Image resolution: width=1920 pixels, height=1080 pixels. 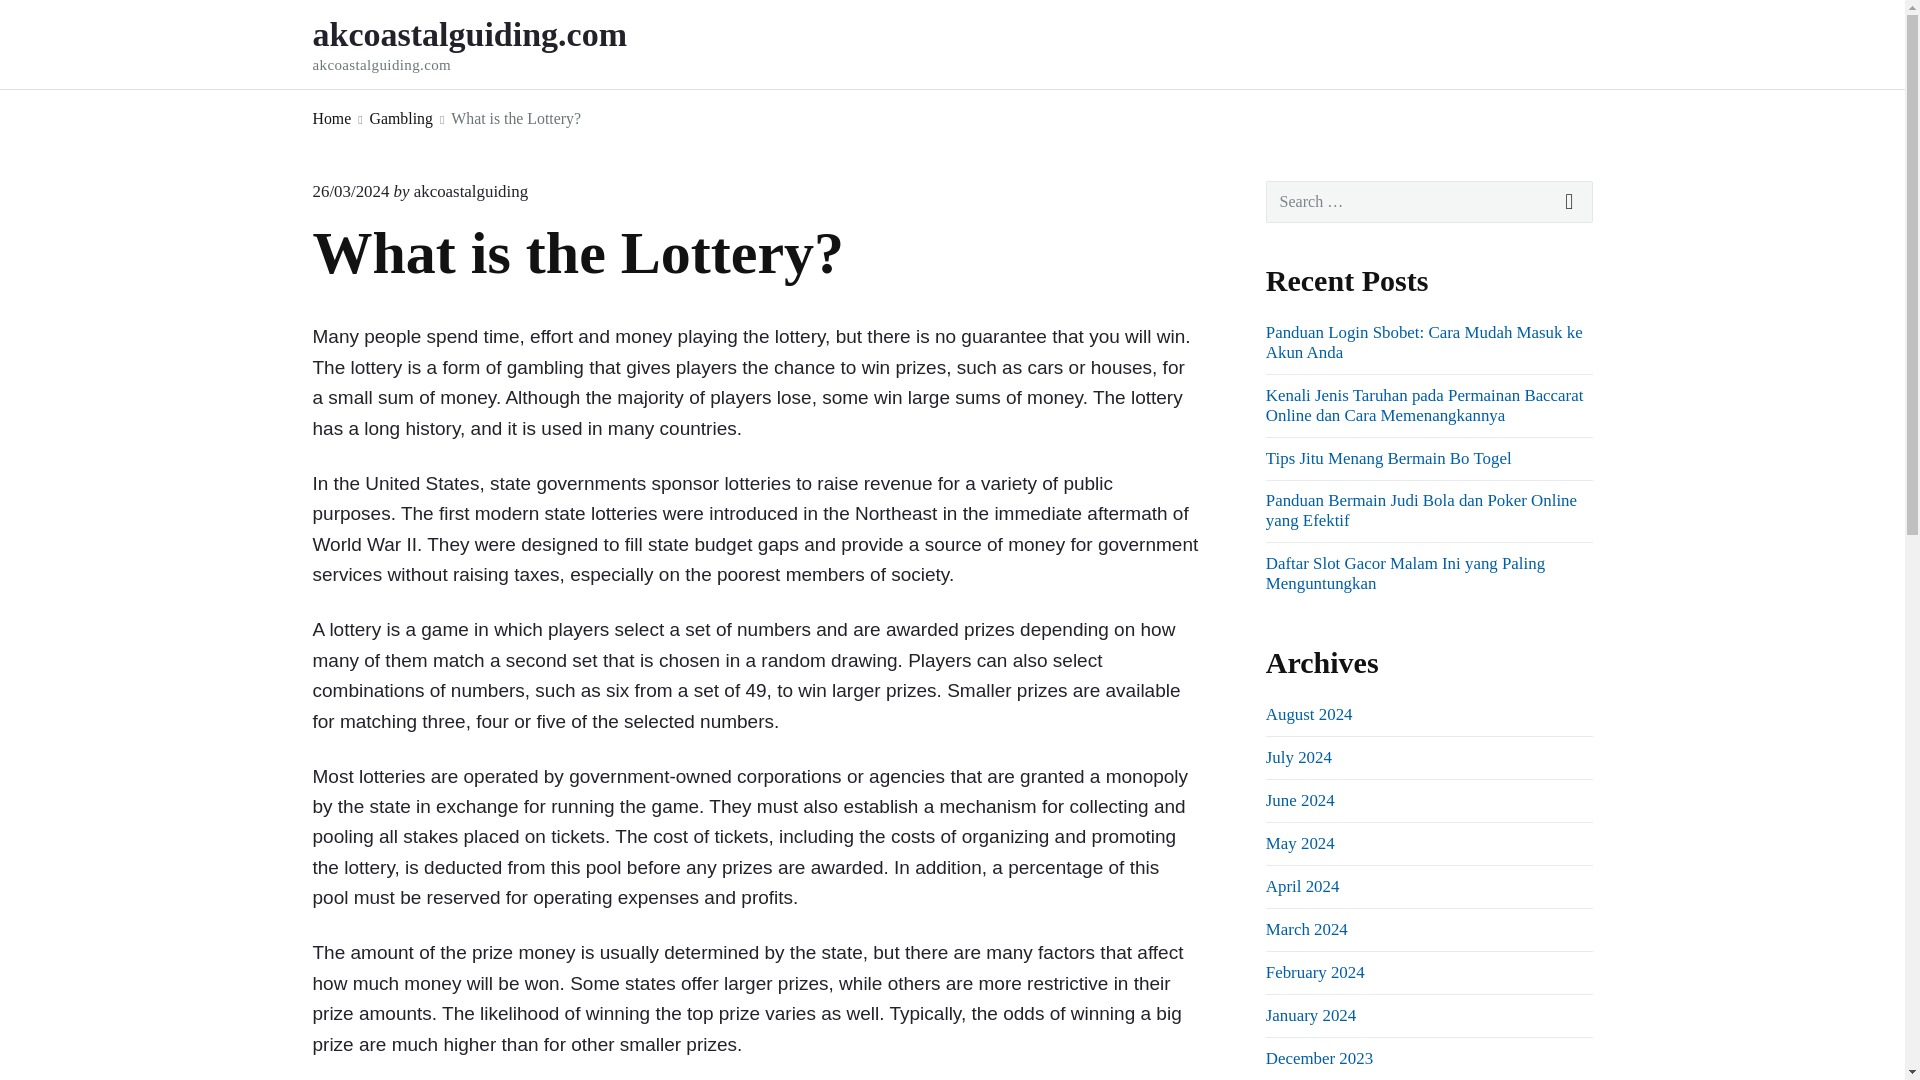 I want to click on August 2024, so click(x=1309, y=714).